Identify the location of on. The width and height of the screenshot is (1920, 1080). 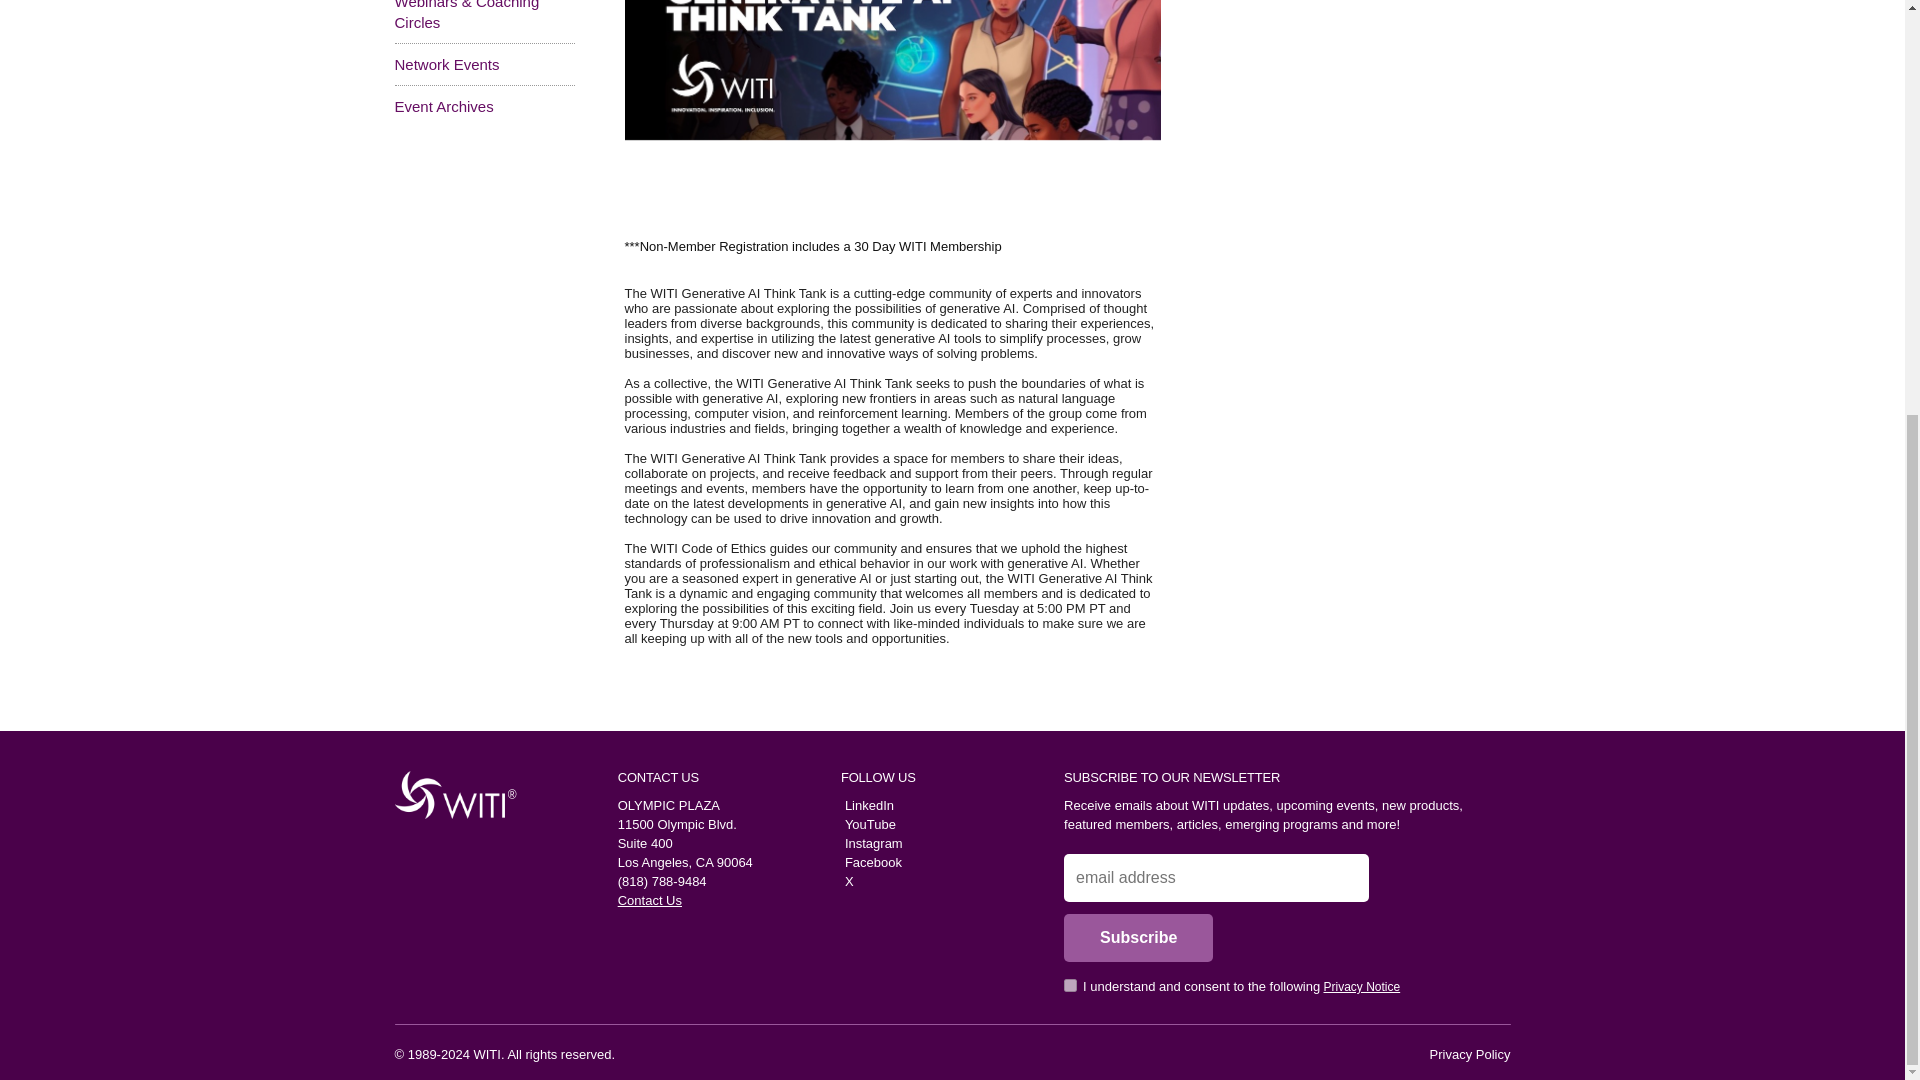
(1070, 985).